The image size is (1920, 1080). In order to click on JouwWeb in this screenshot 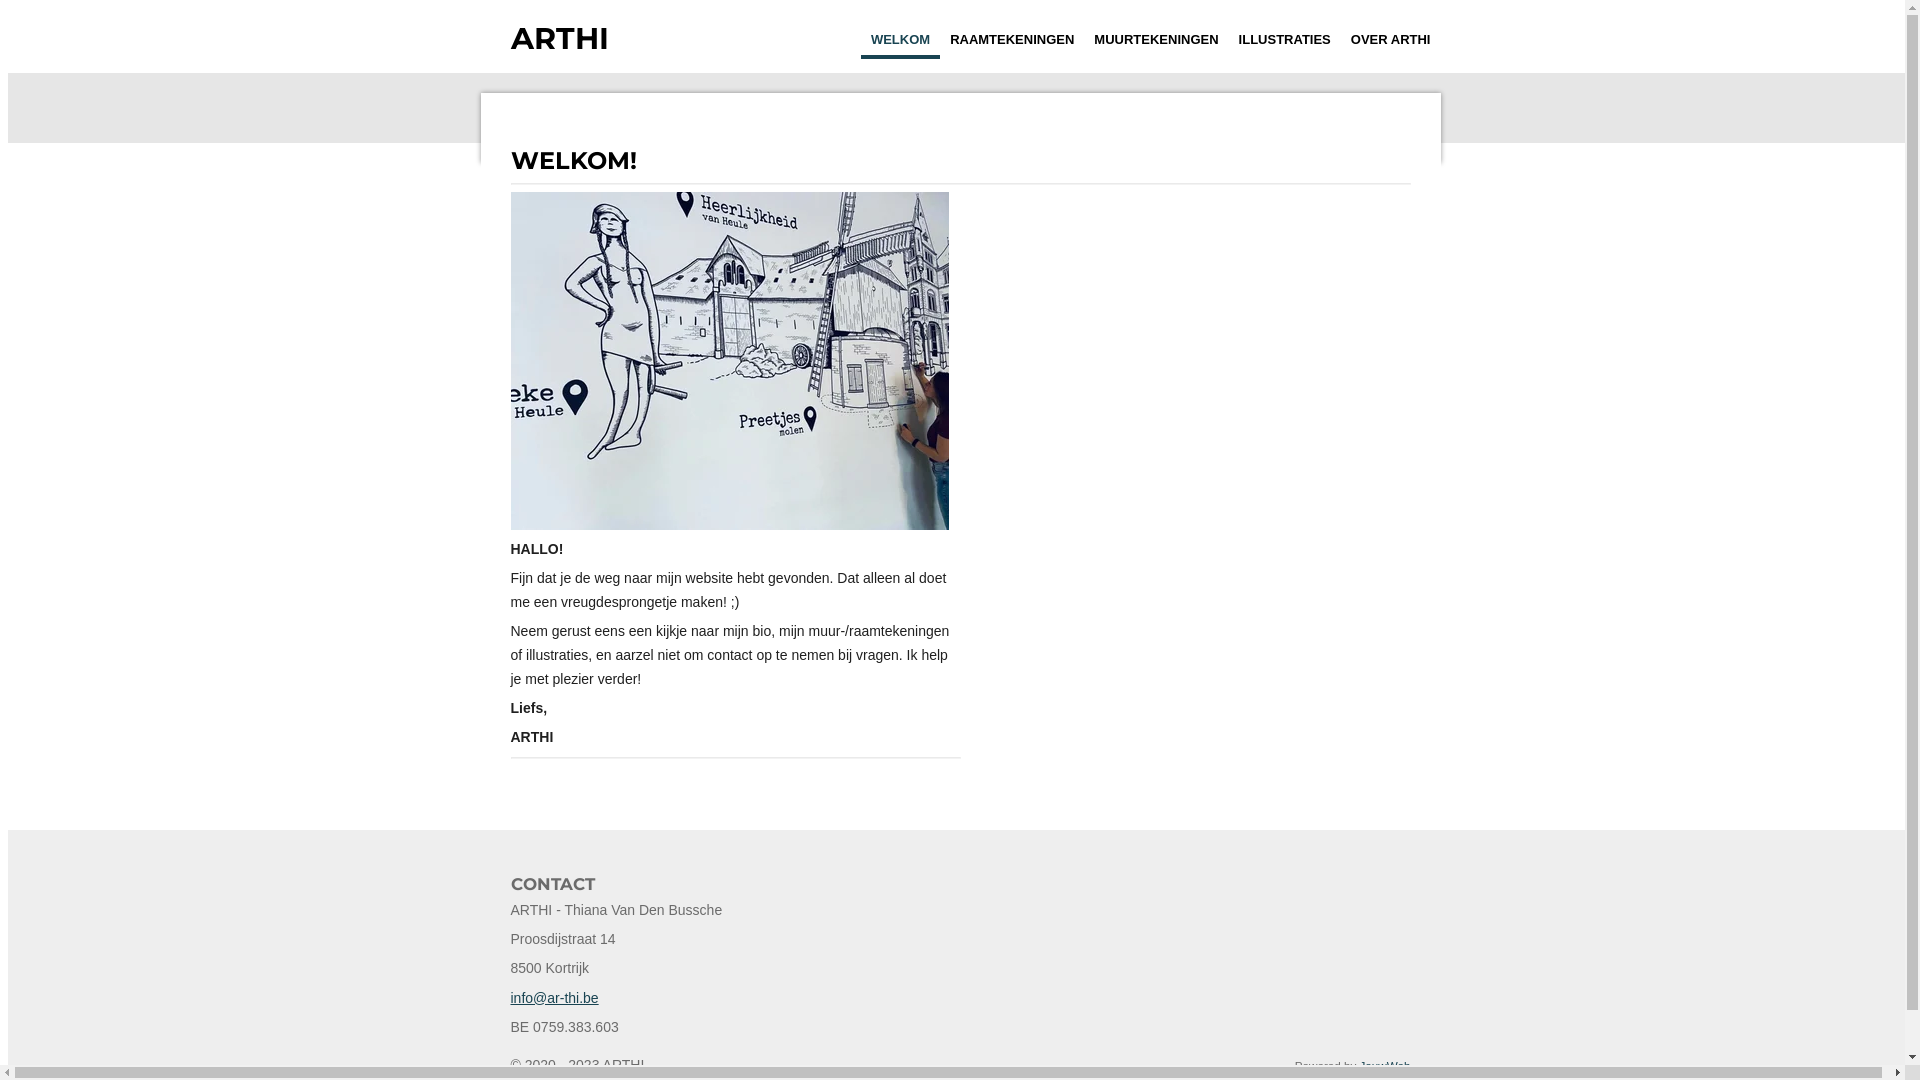, I will do `click(1386, 1066)`.